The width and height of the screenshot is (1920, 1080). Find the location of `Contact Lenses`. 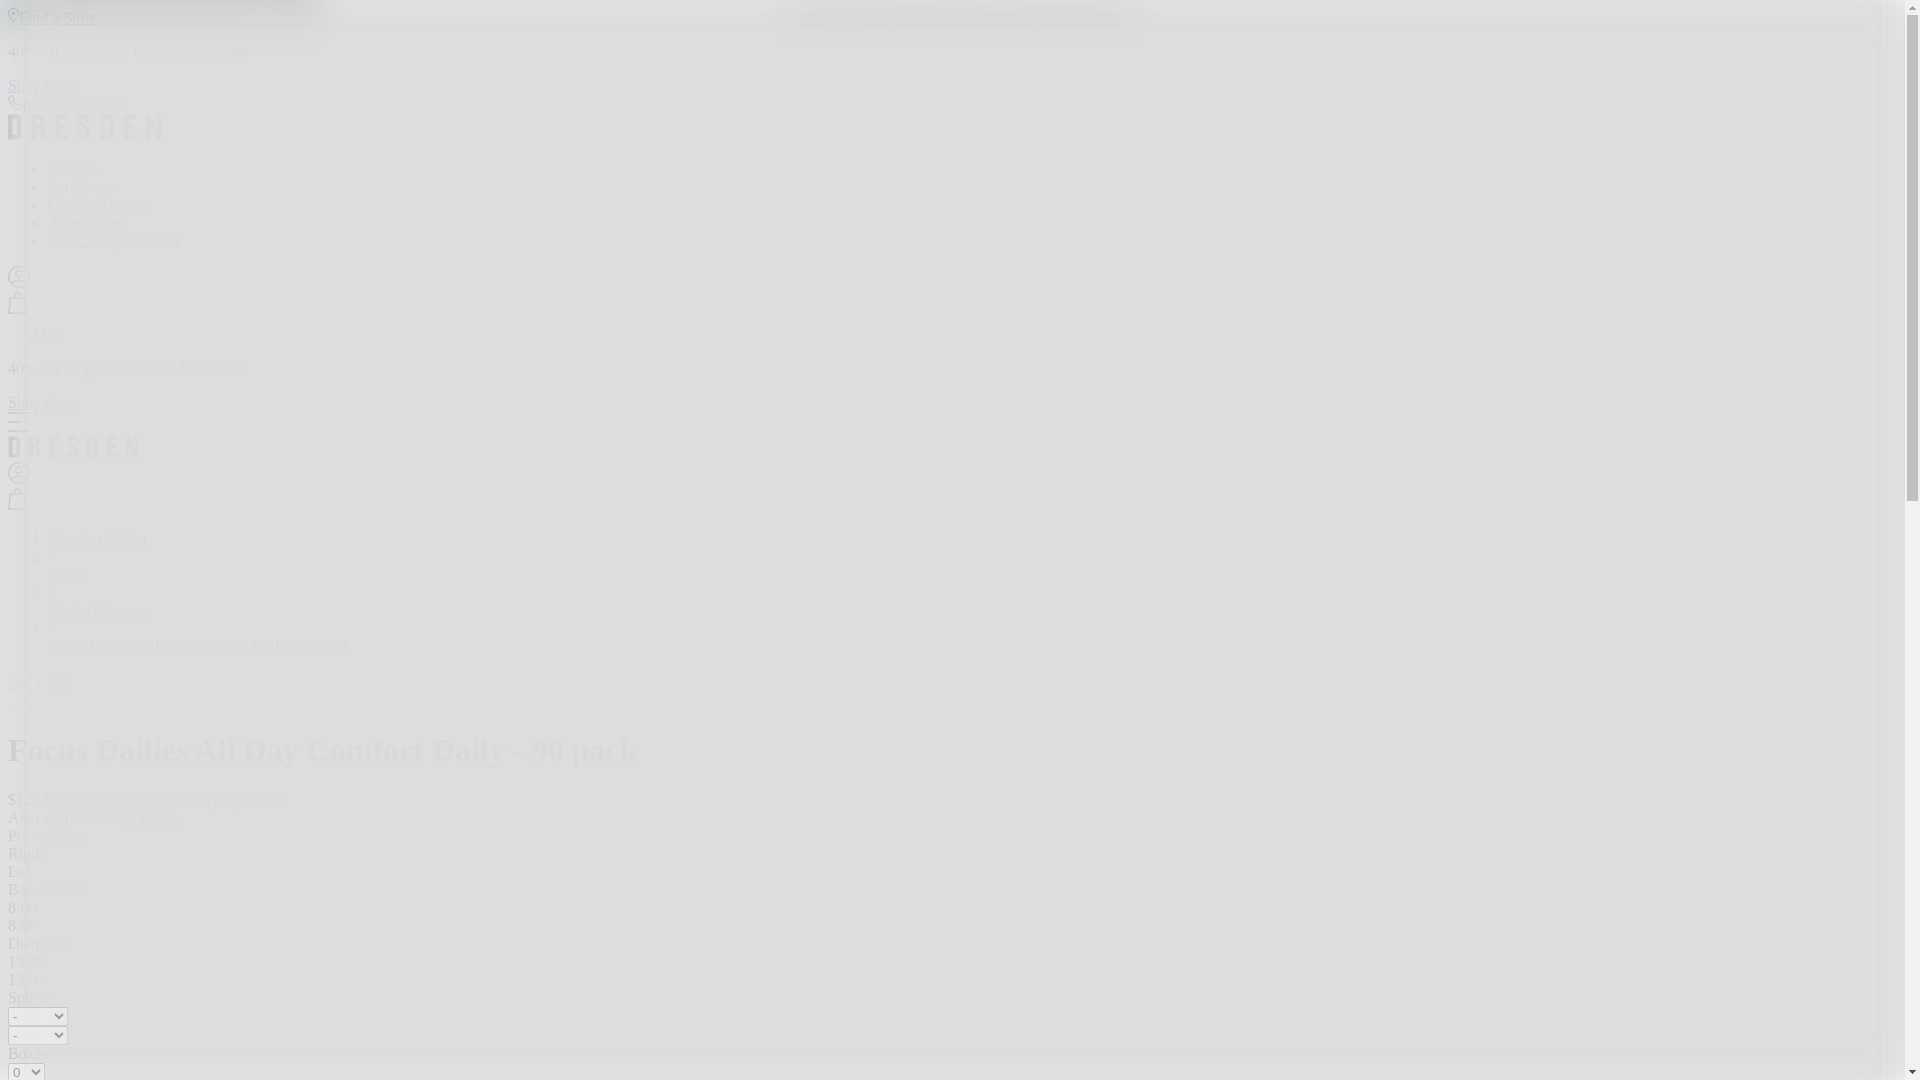

Contact Lenses is located at coordinates (96, 610).